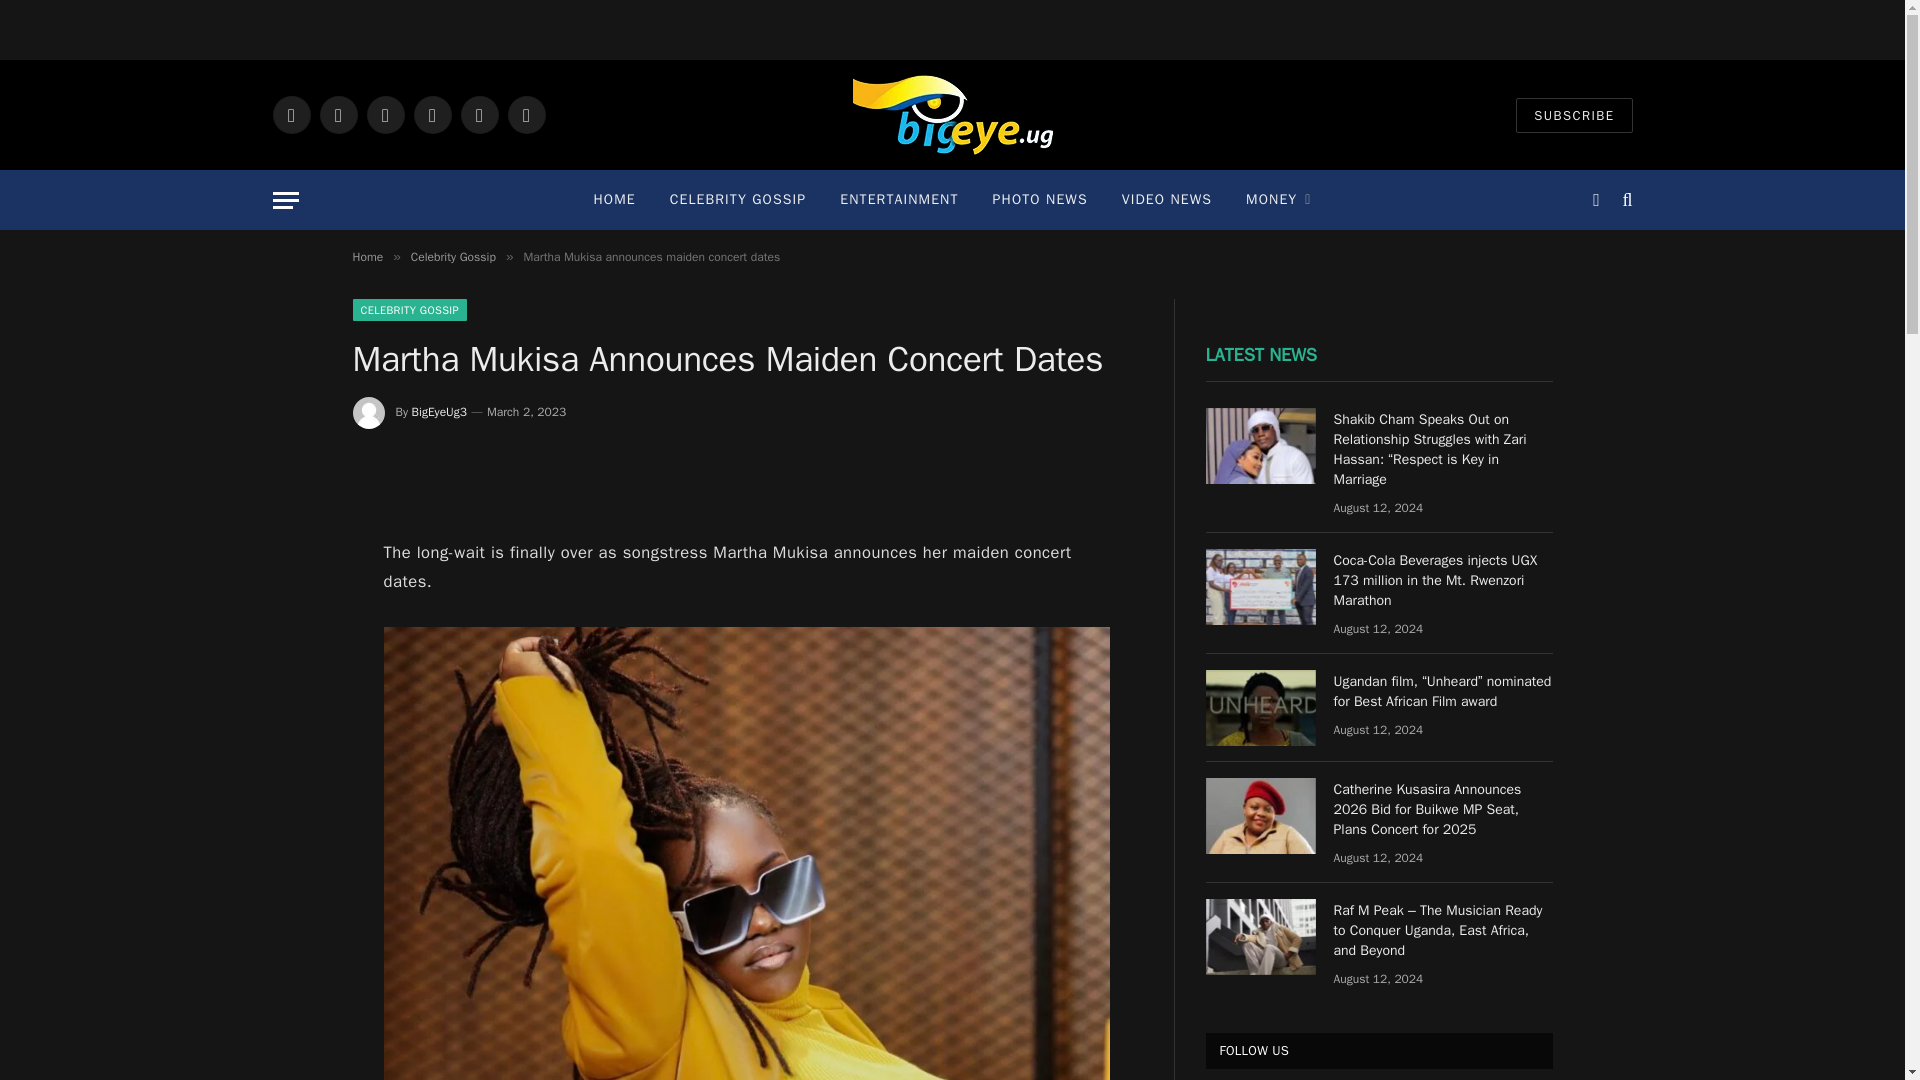 This screenshot has height=1080, width=1920. I want to click on SUBSCRIBE, so click(1574, 115).